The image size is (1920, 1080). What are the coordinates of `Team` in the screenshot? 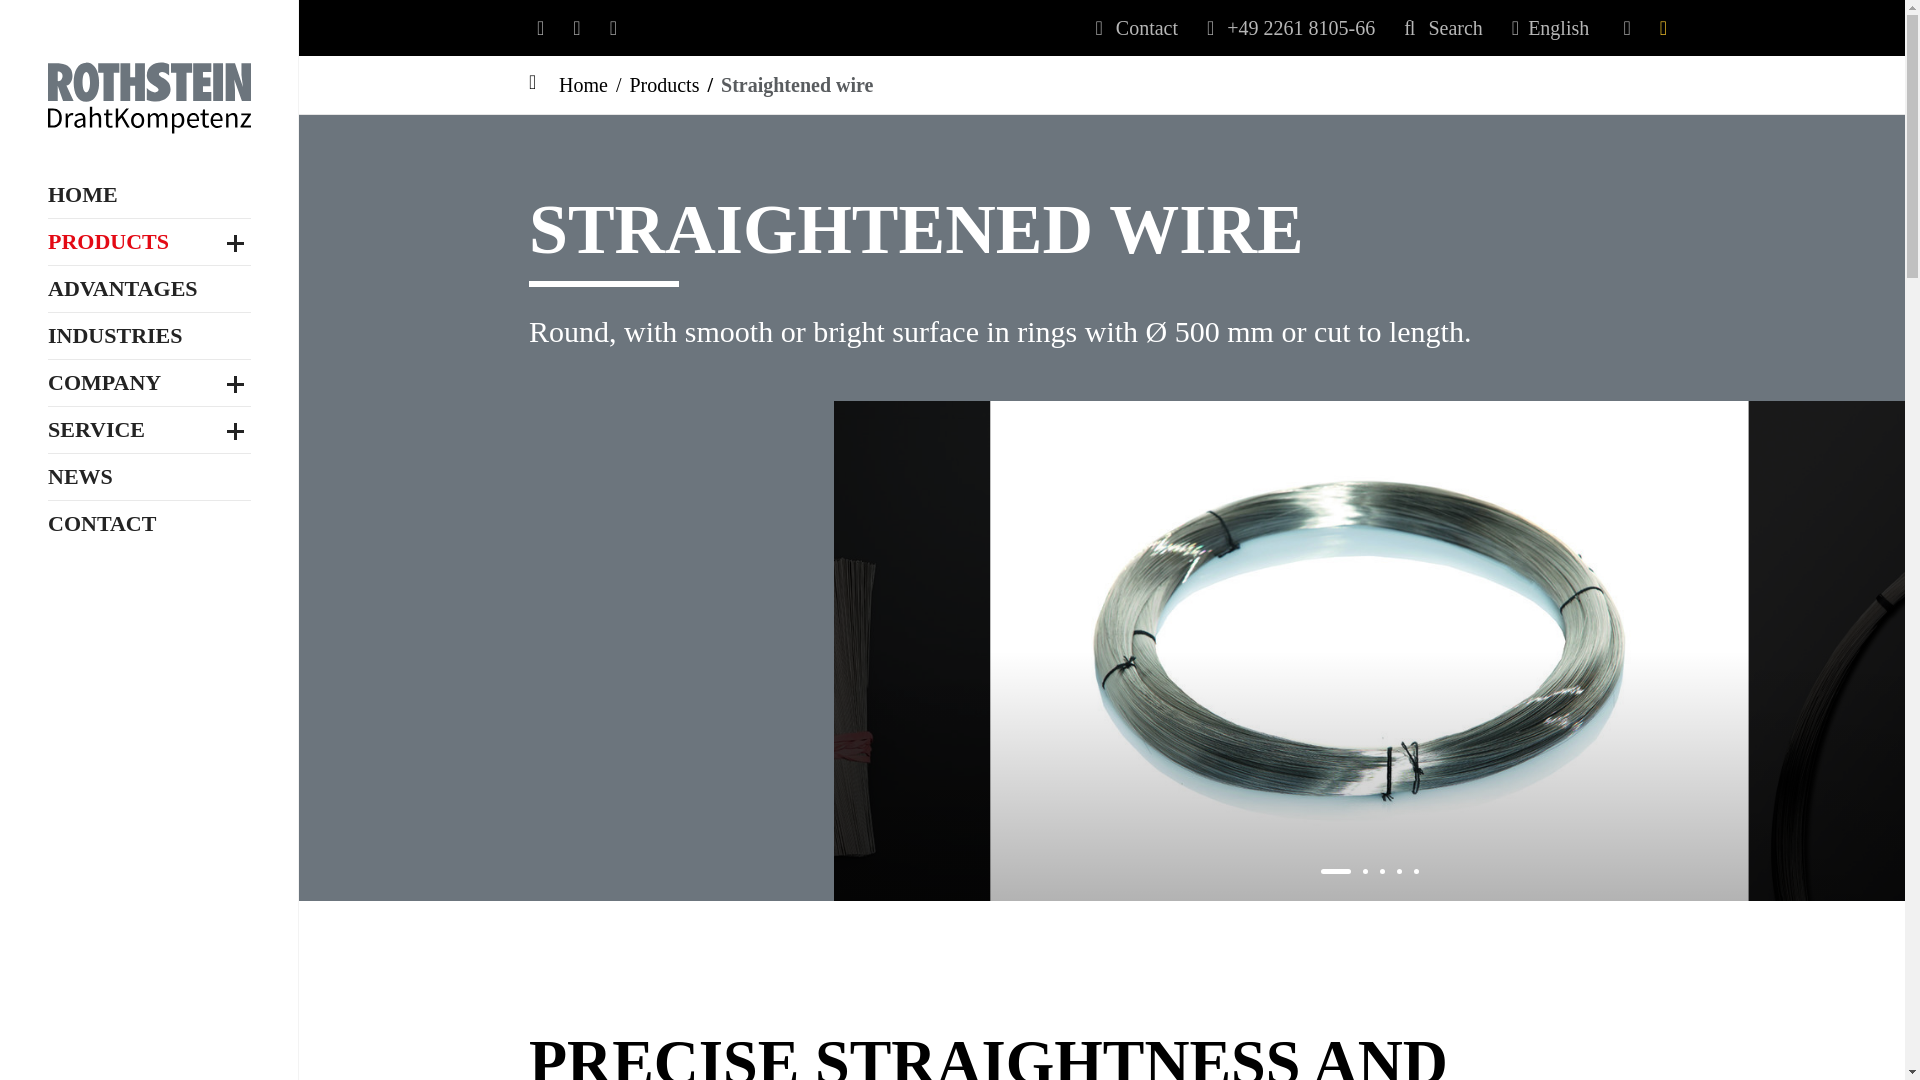 It's located at (150, 800).